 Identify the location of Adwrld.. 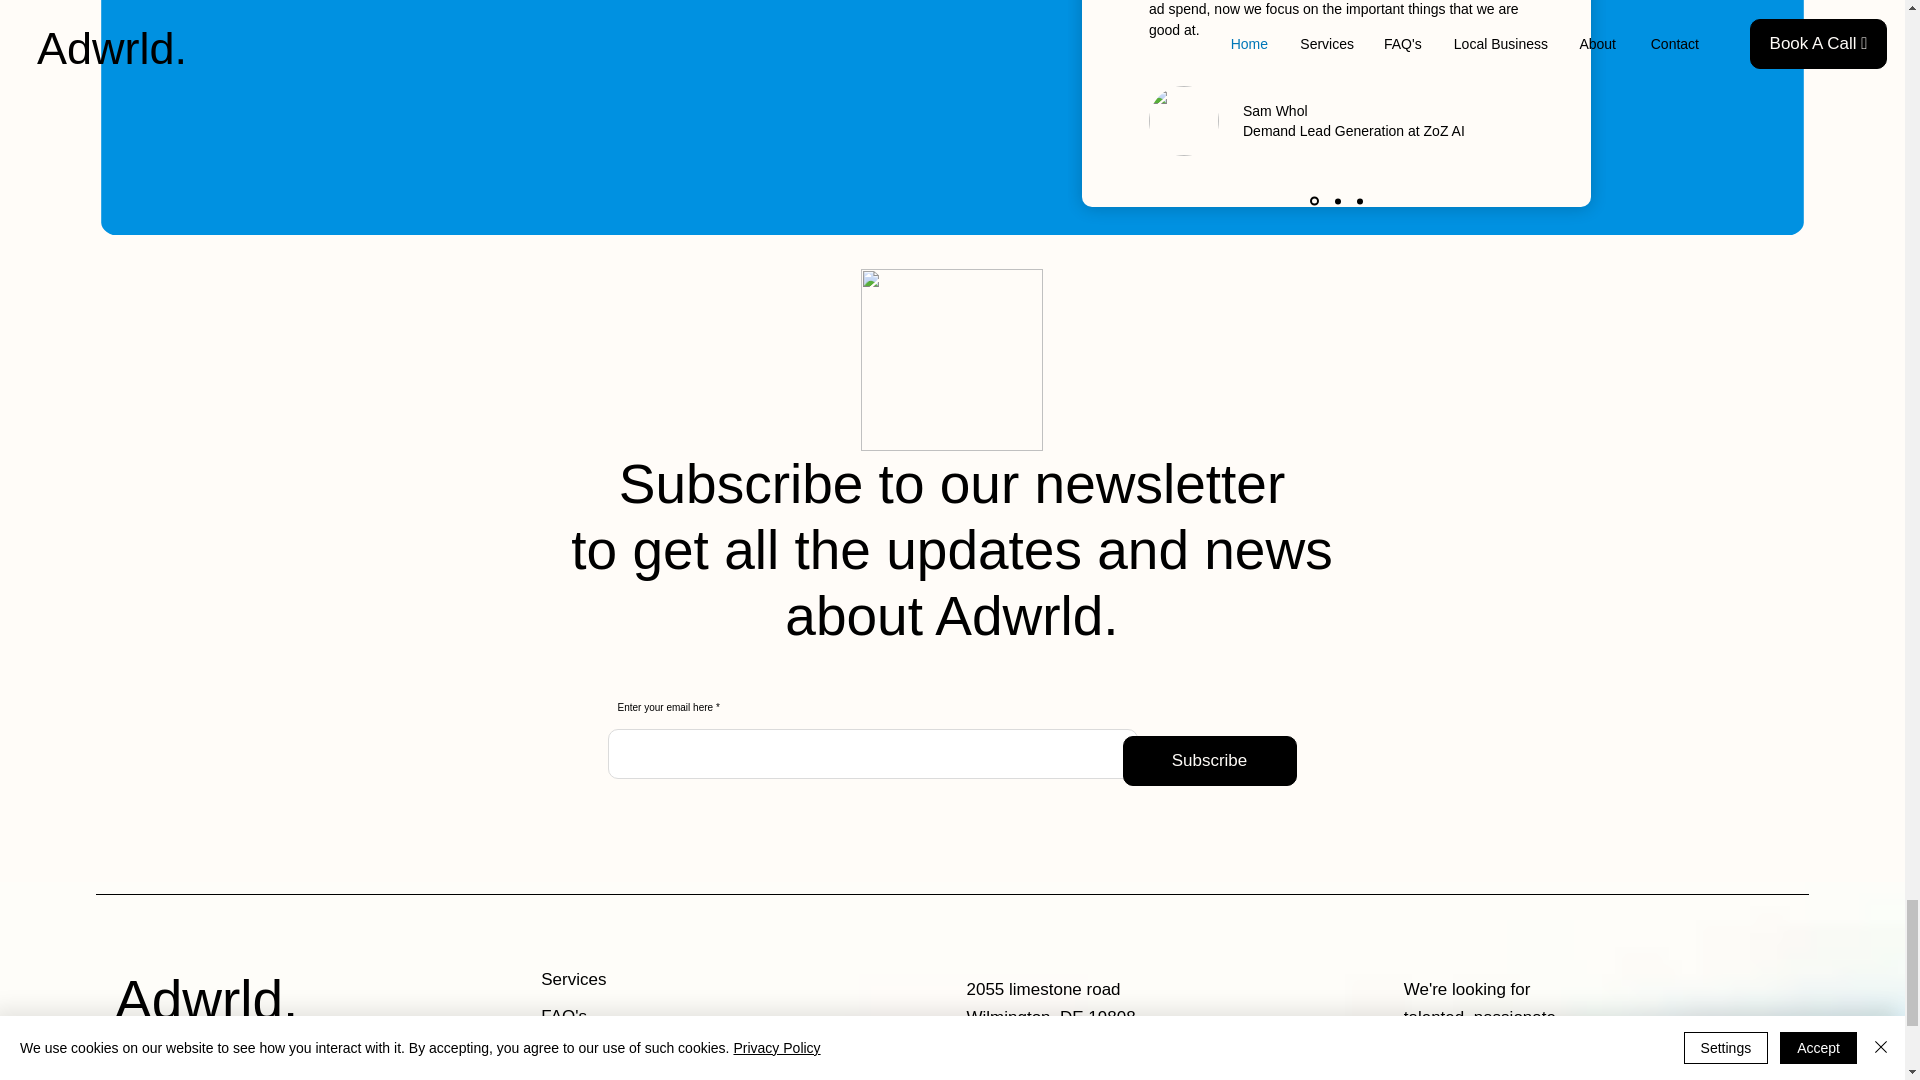
(206, 1000).